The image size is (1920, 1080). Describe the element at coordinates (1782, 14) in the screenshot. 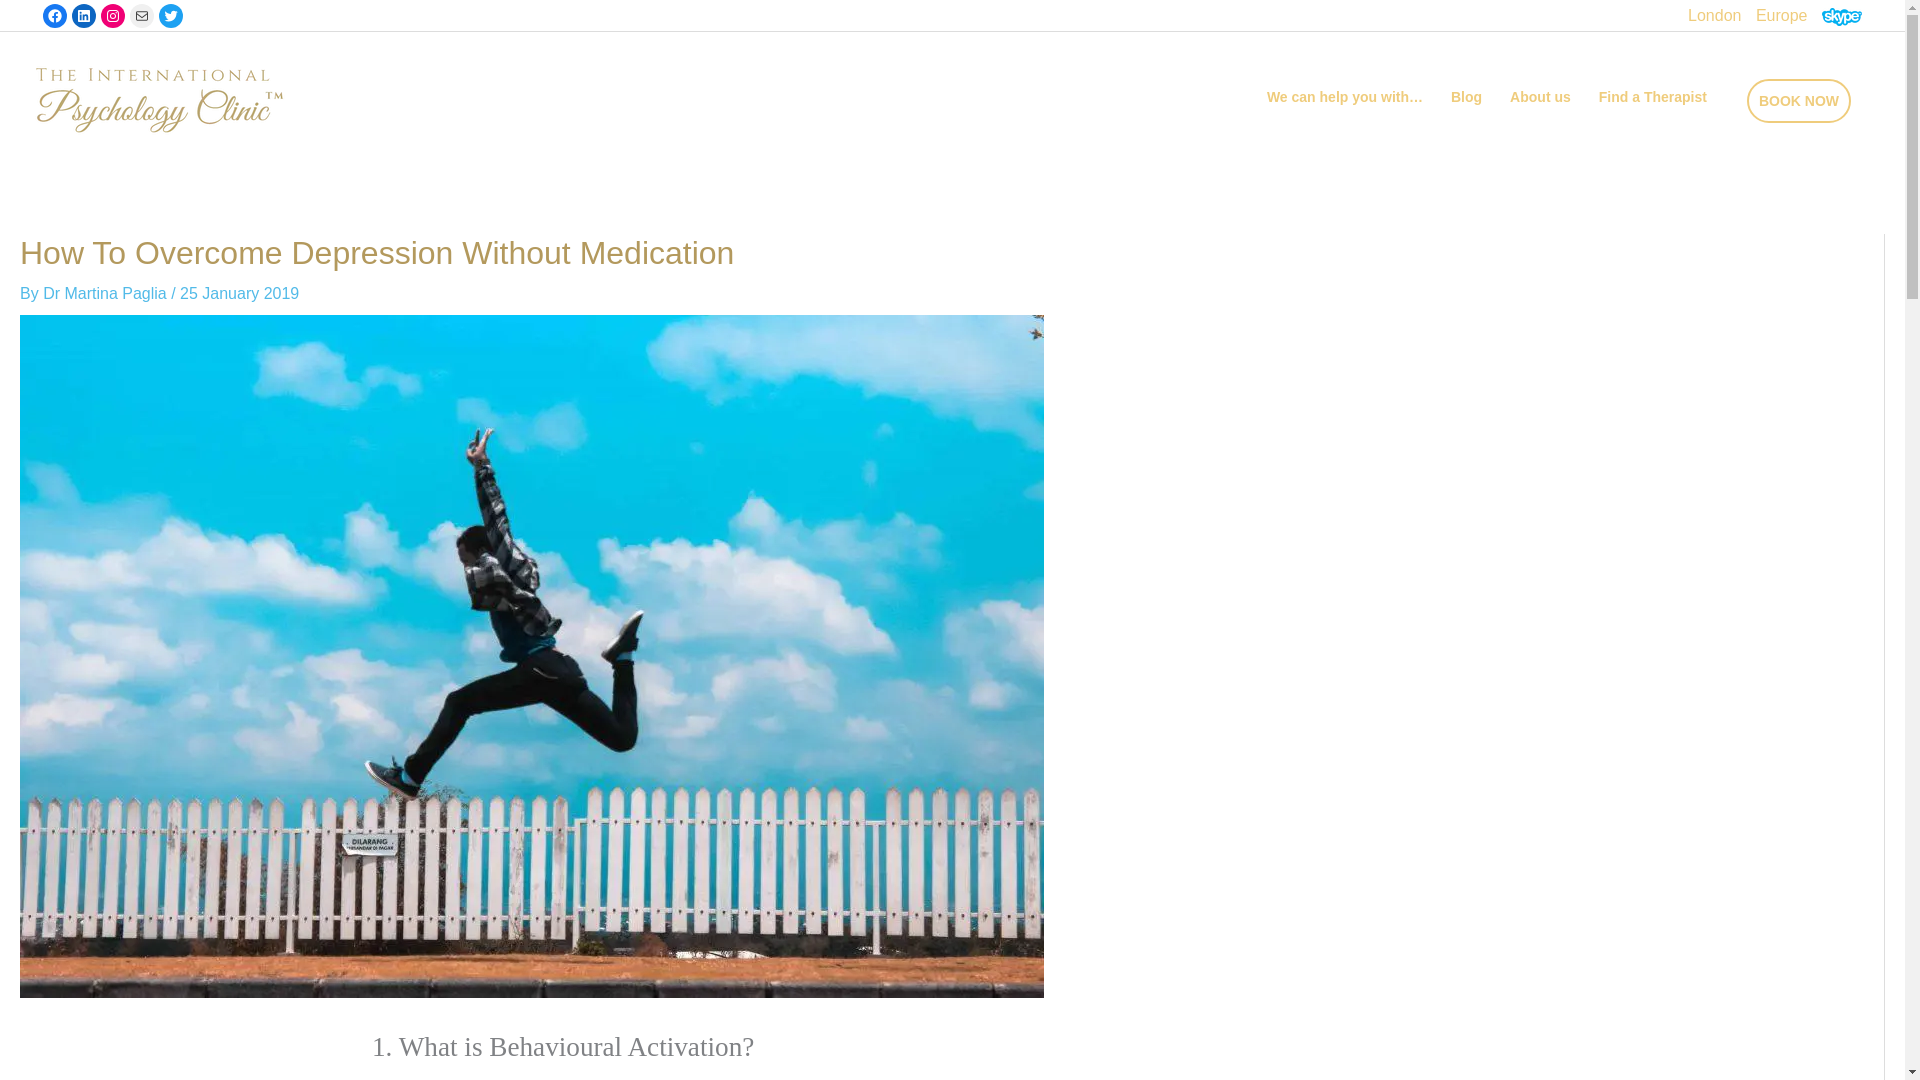

I see `Europe` at that location.